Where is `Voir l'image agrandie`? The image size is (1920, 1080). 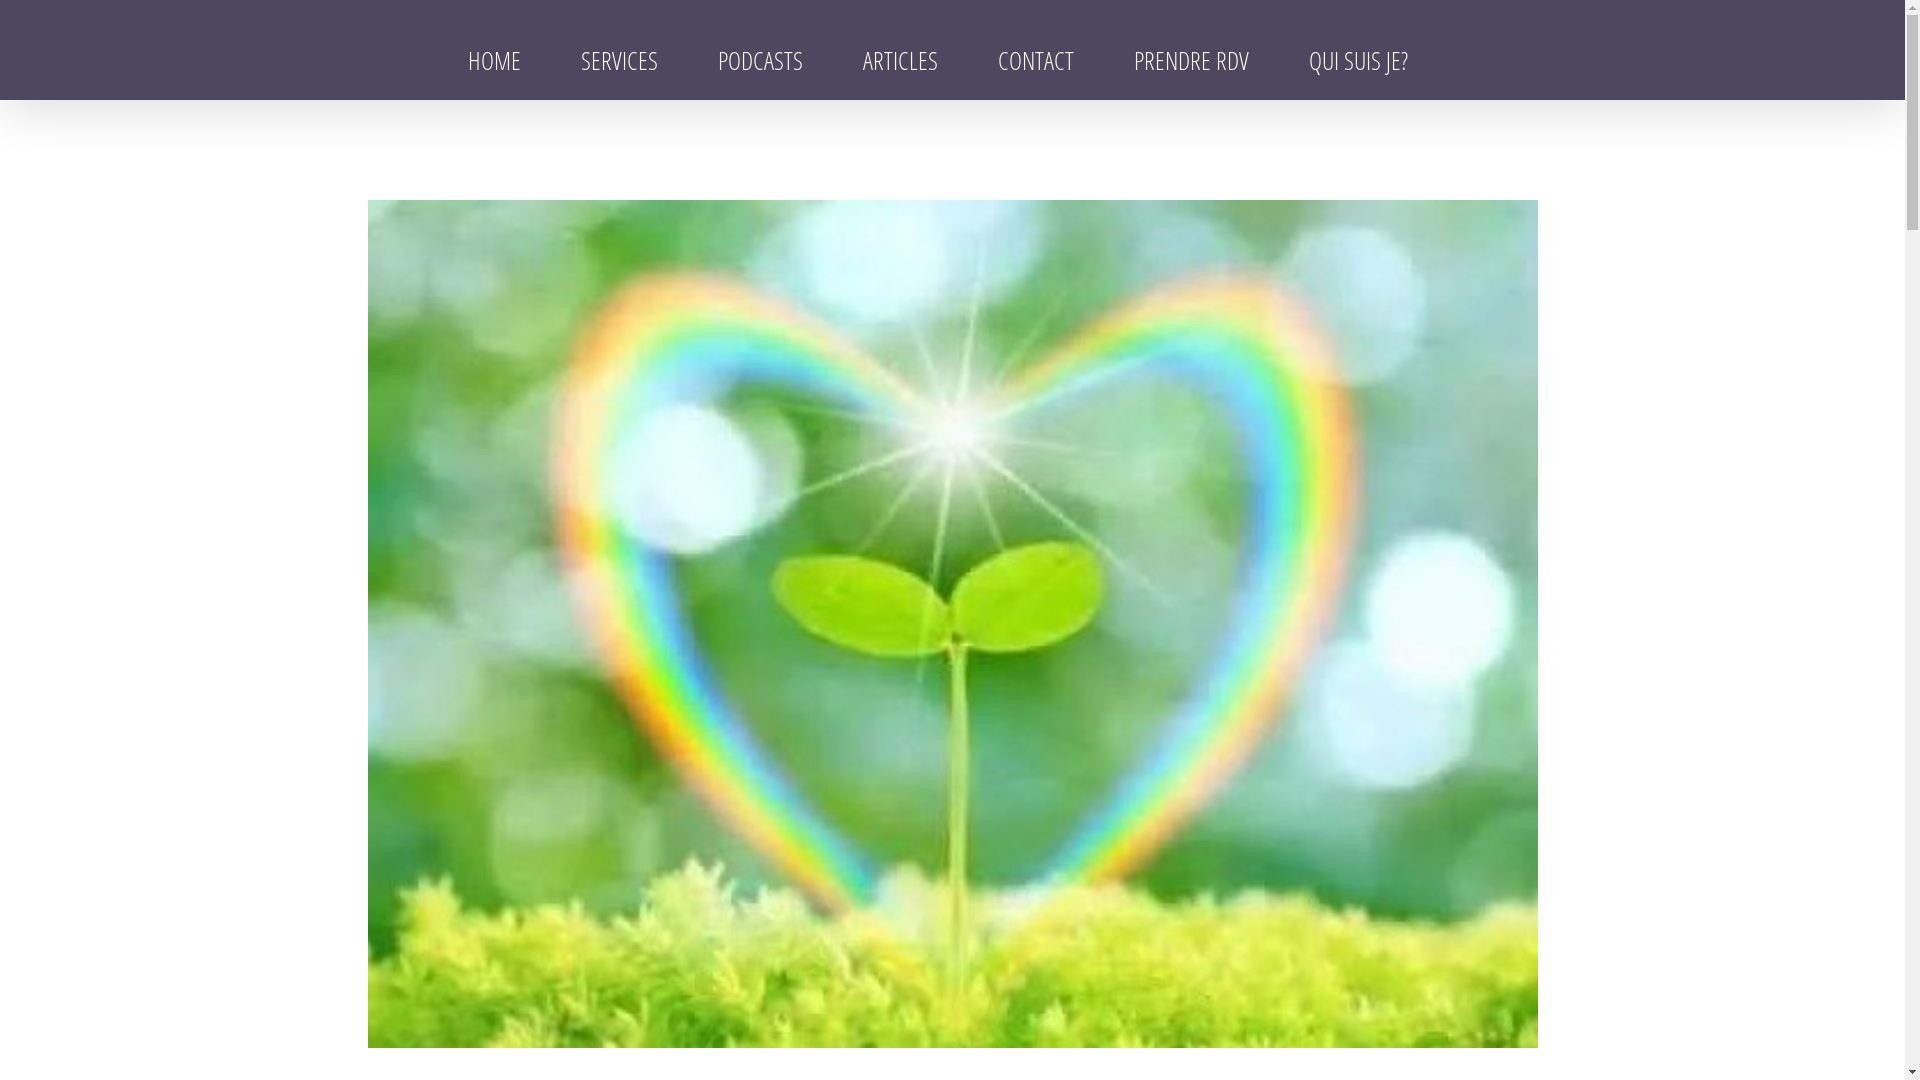
Voir l'image agrandie is located at coordinates (953, 624).